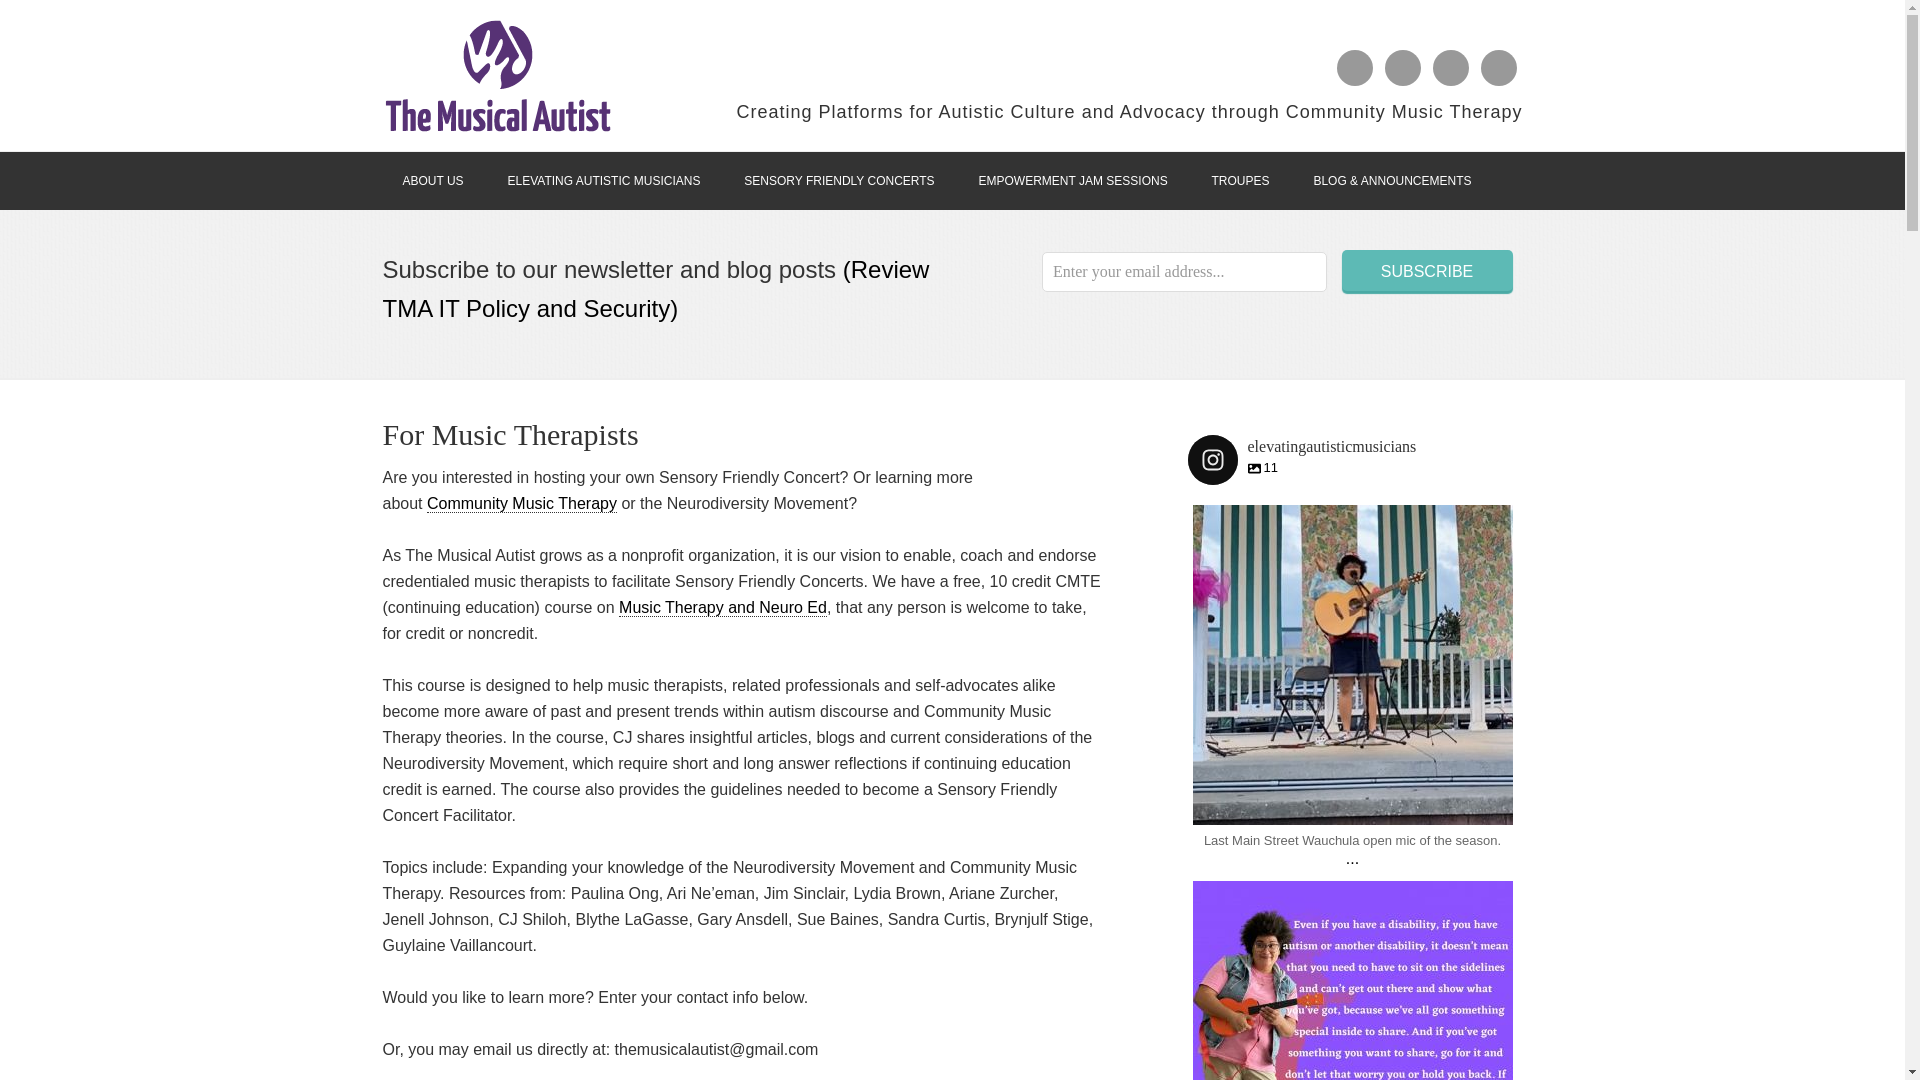 The height and width of the screenshot is (1080, 1920). Describe the element at coordinates (1427, 270) in the screenshot. I see `ABOUT US` at that location.